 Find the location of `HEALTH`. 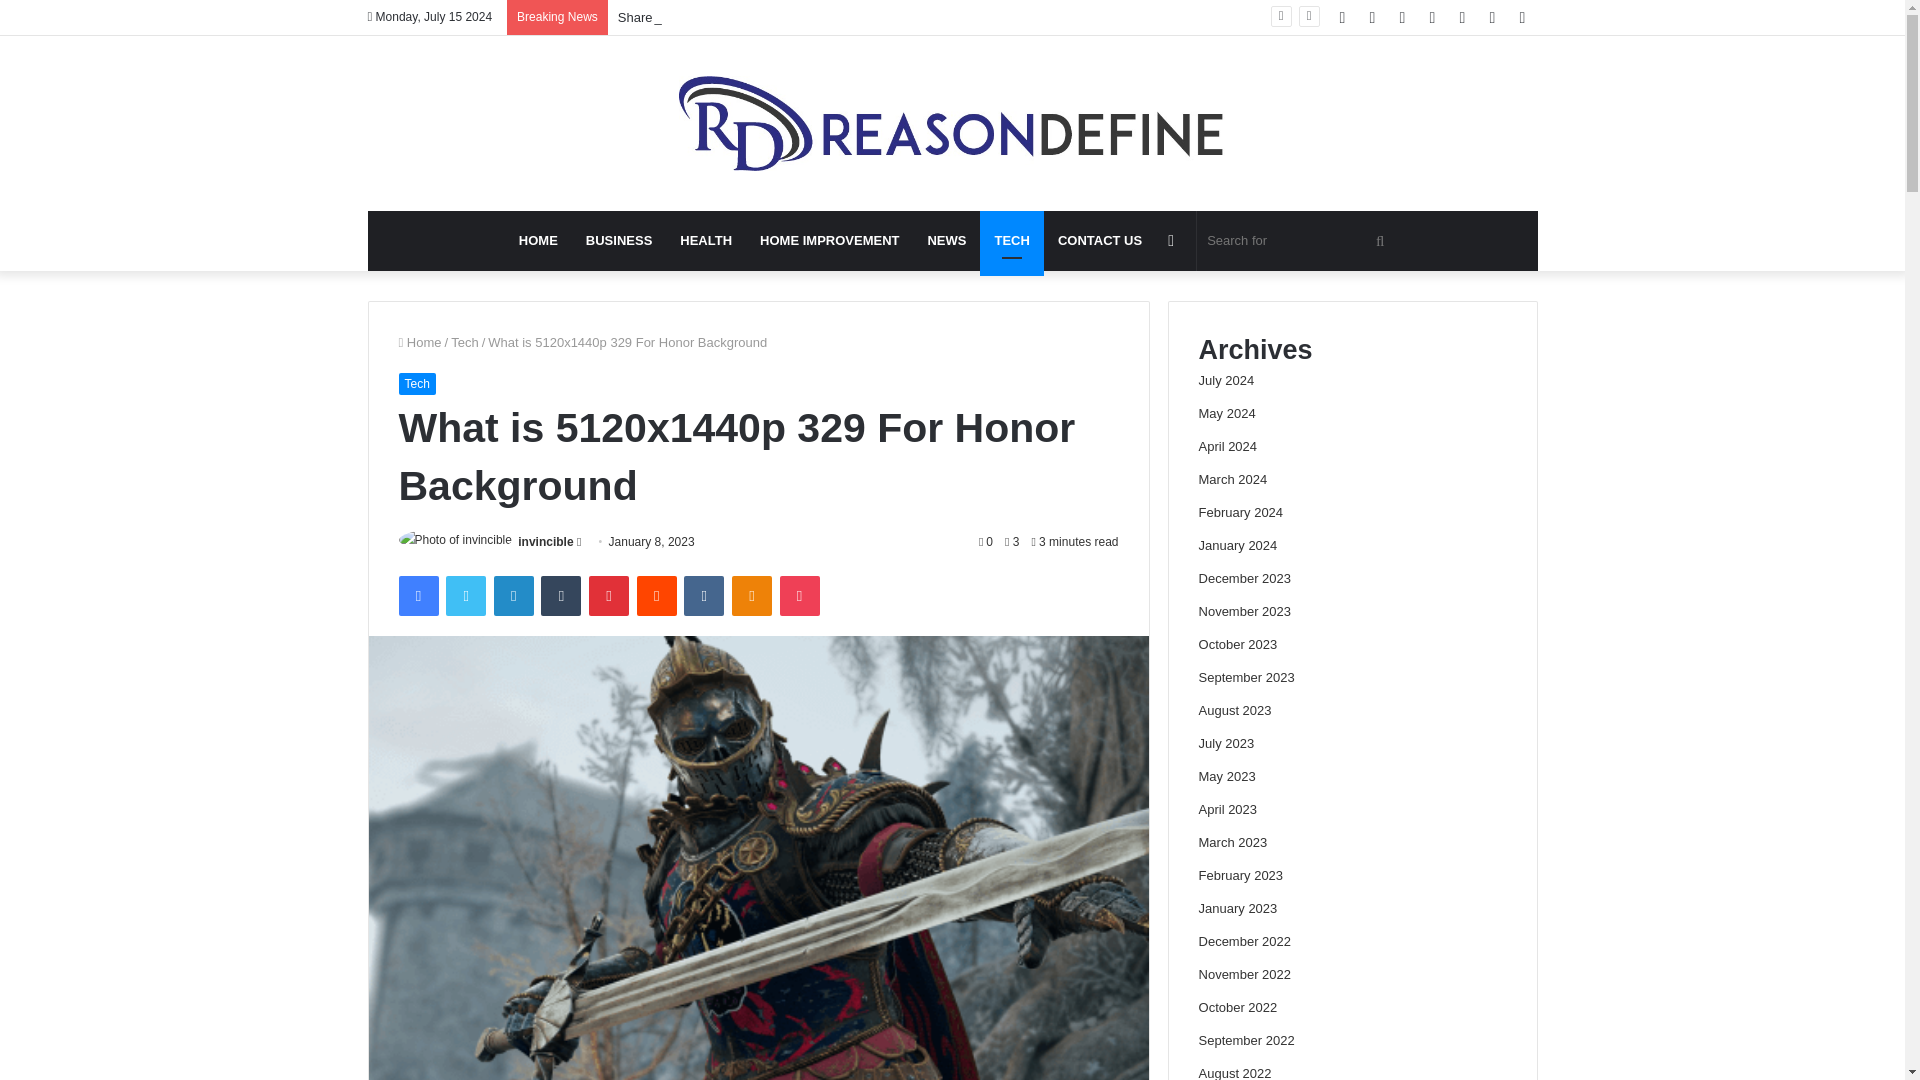

HEALTH is located at coordinates (706, 240).